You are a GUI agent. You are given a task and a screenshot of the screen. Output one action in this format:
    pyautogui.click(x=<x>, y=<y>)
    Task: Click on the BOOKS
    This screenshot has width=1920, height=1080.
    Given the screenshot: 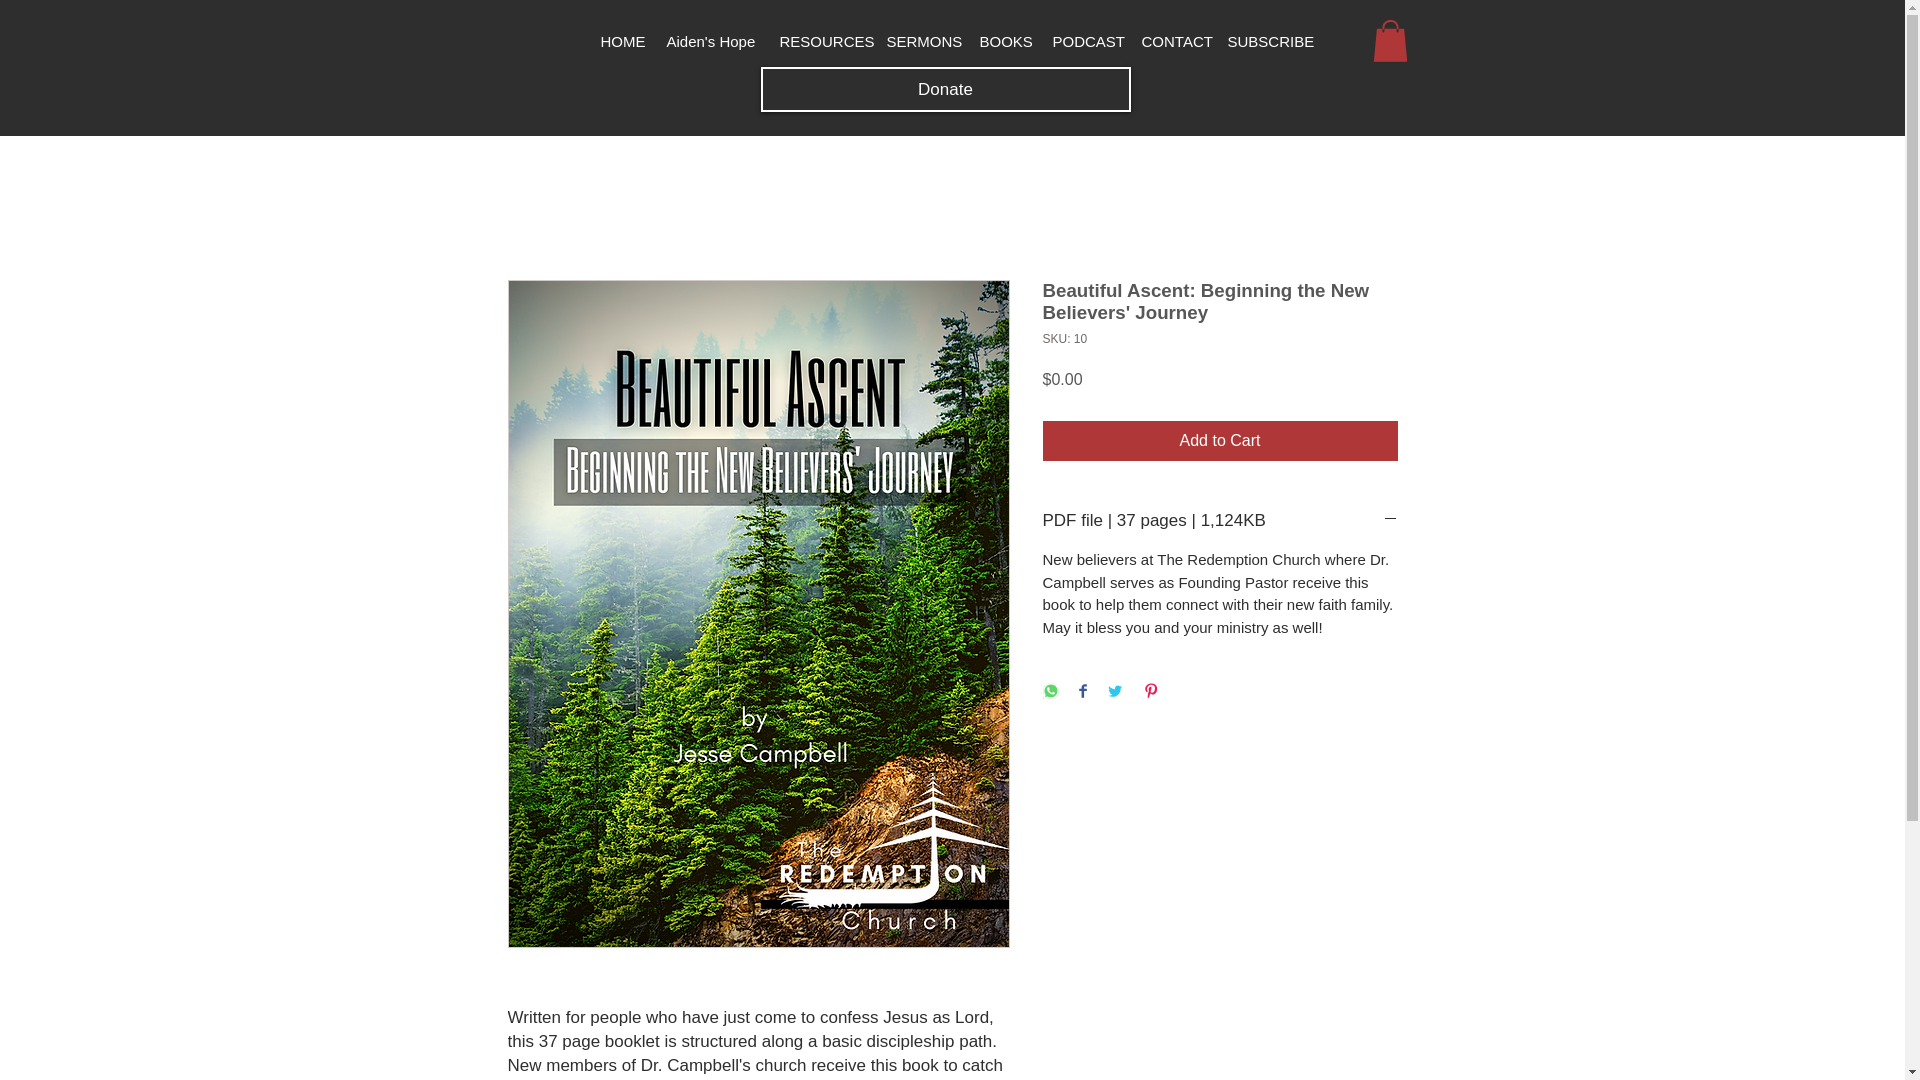 What is the action you would take?
    pyautogui.click(x=1002, y=41)
    